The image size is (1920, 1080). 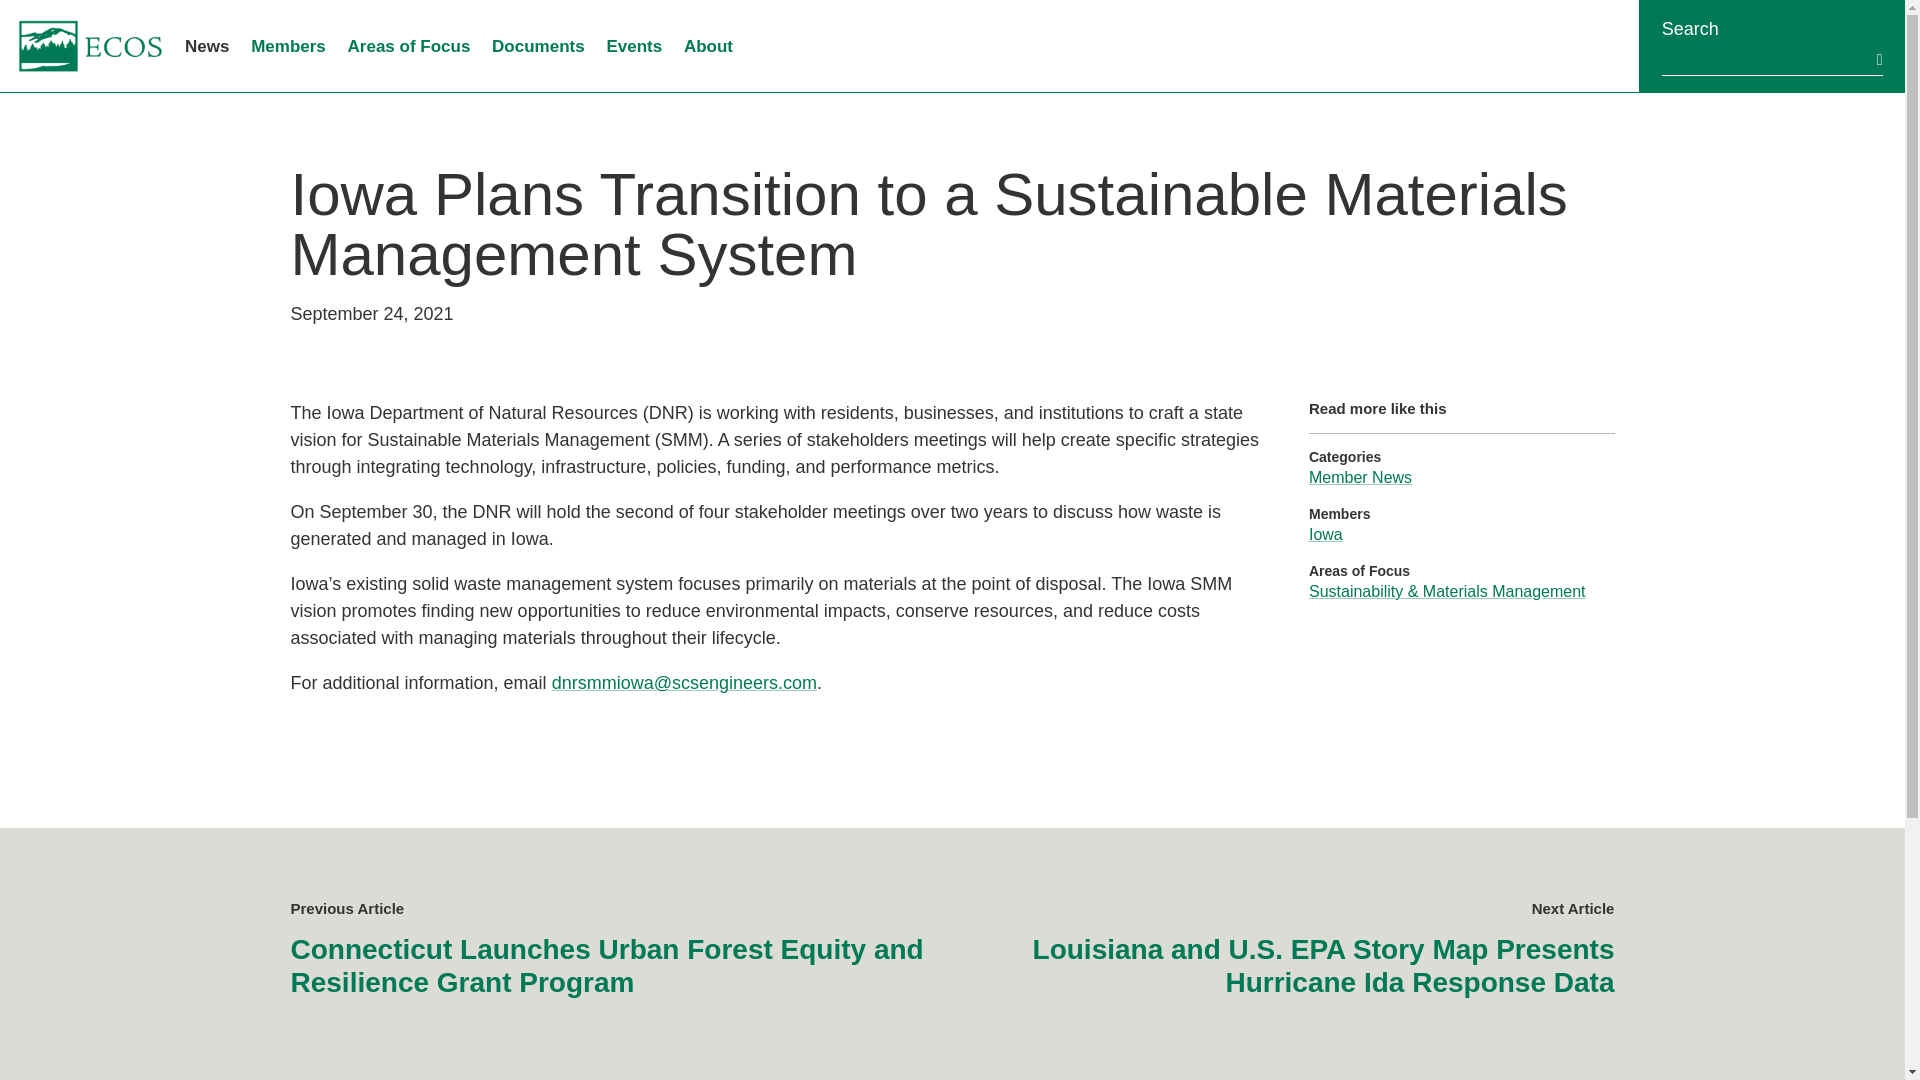 What do you see at coordinates (1326, 534) in the screenshot?
I see `Iowa` at bounding box center [1326, 534].